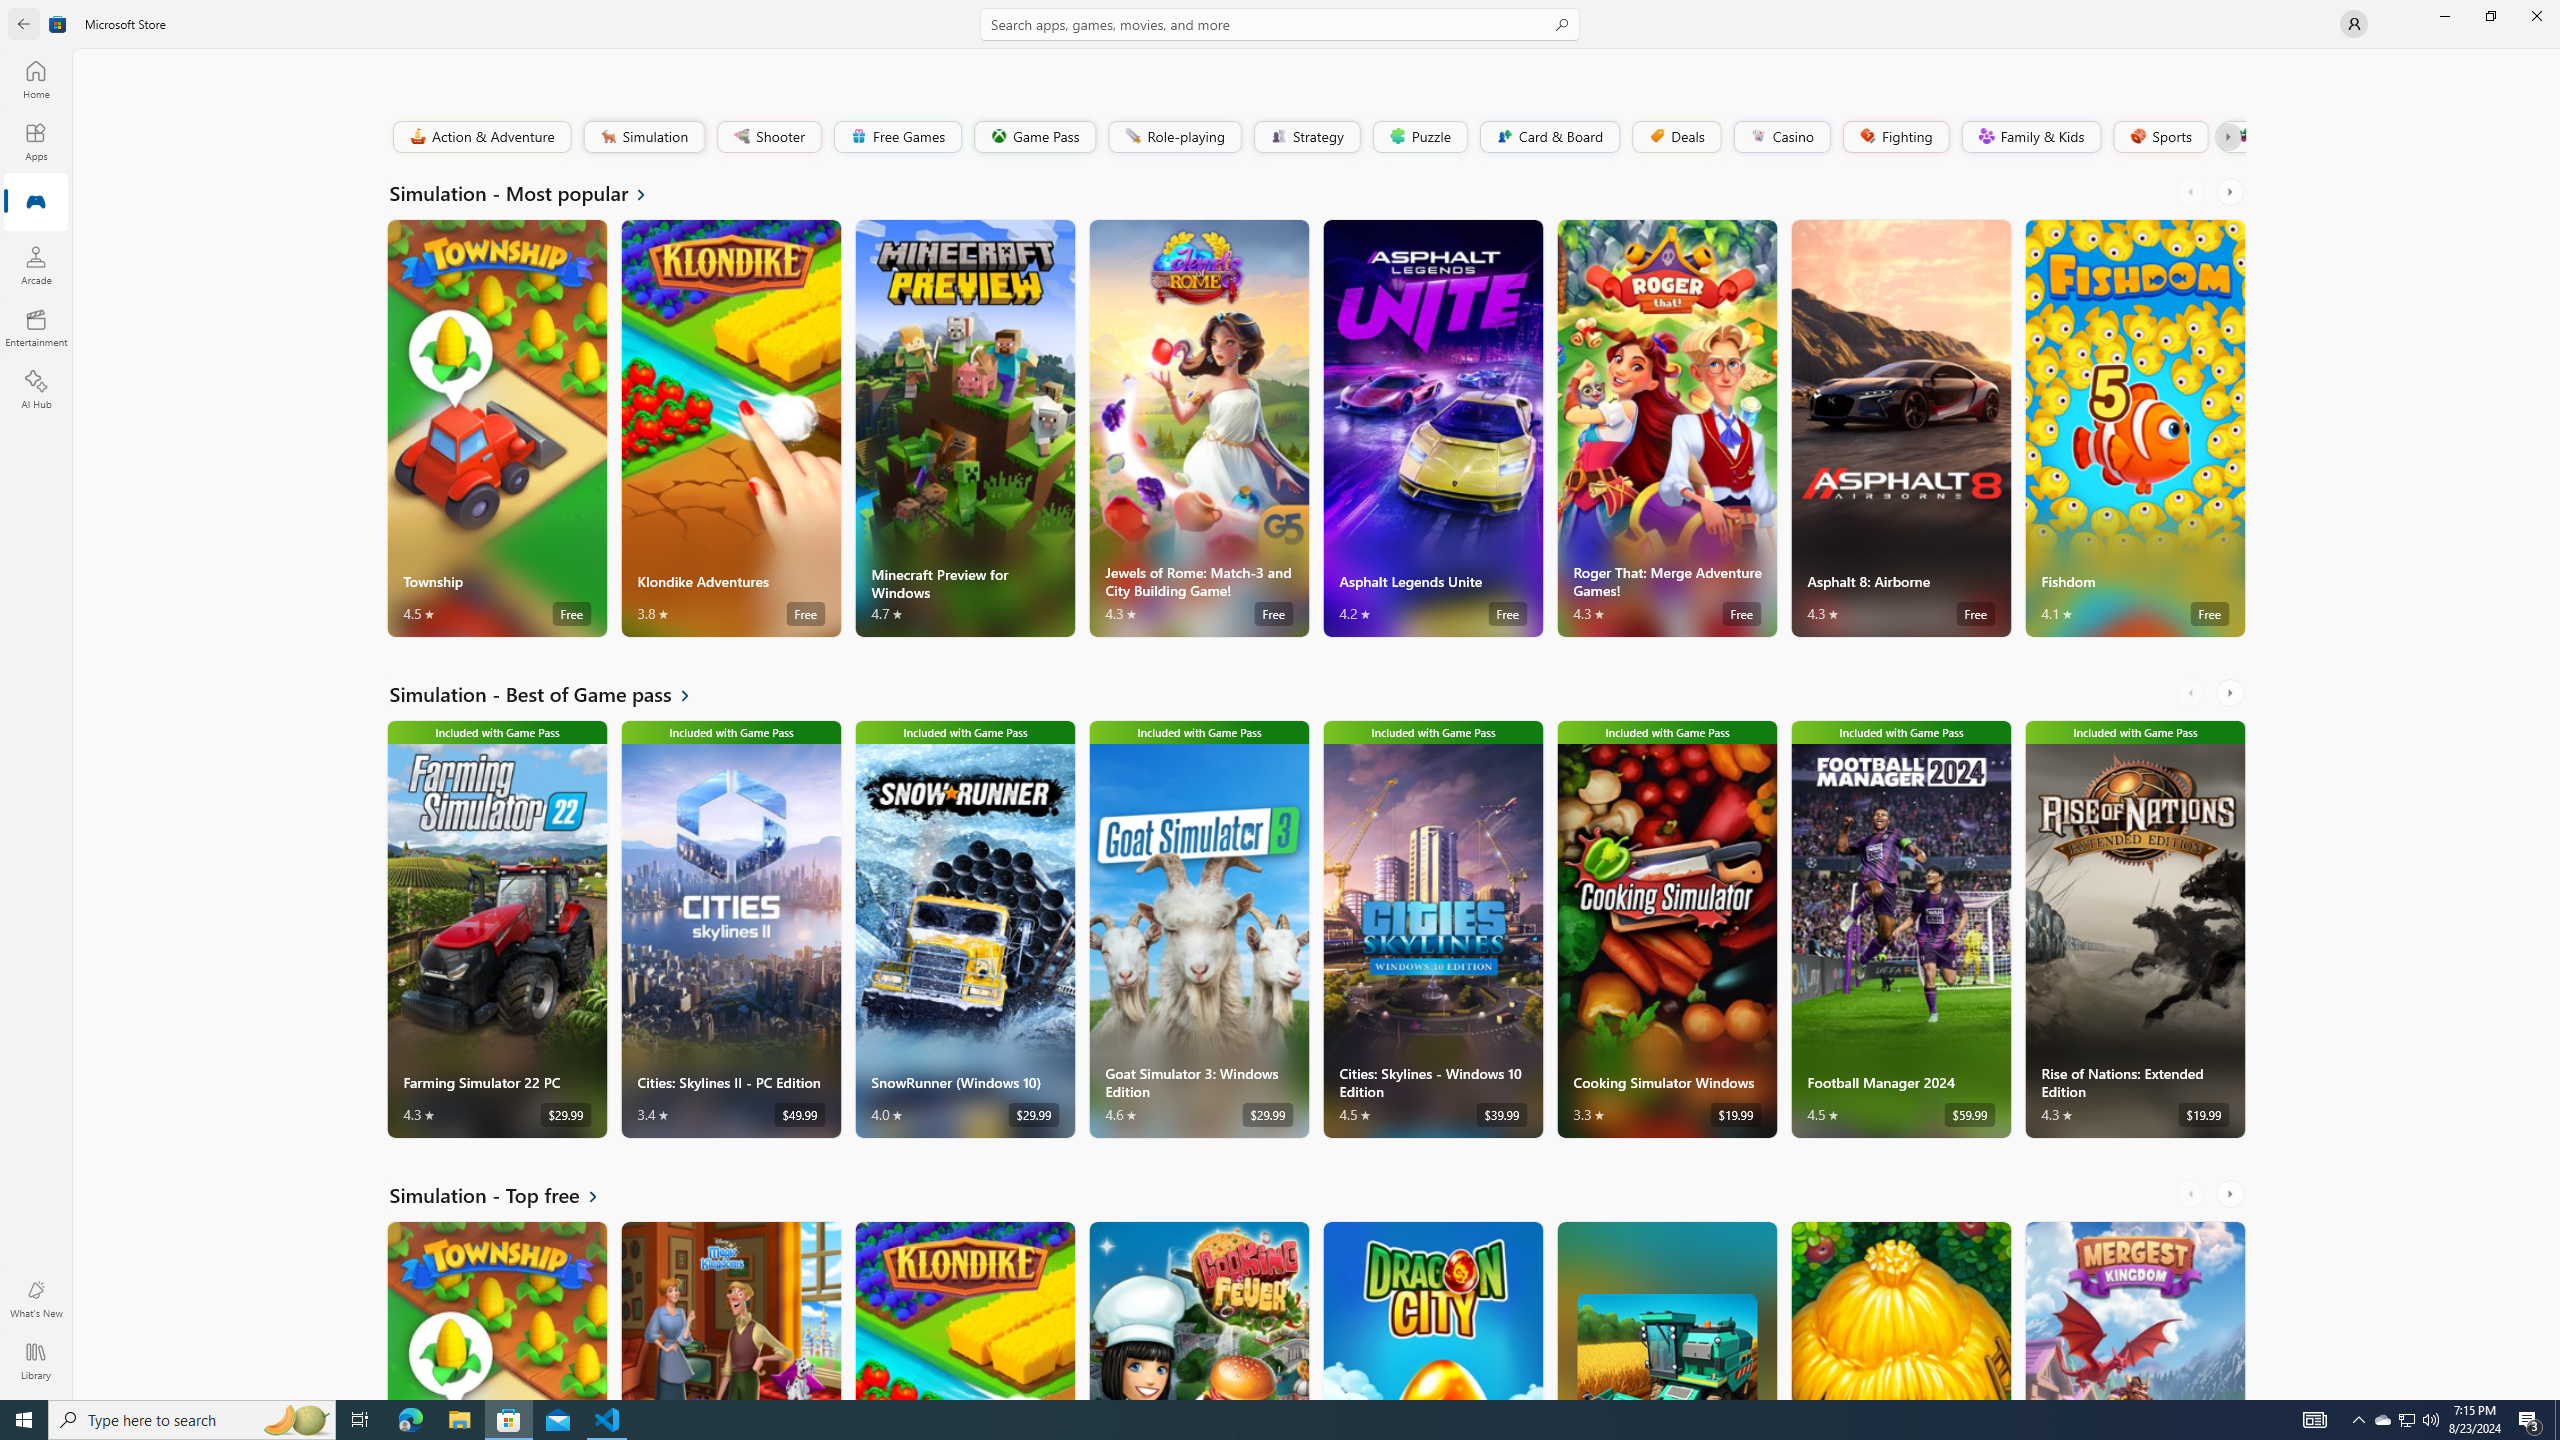 The image size is (2560, 1440). What do you see at coordinates (506, 1195) in the screenshot?
I see `See all  Simulation - Top free` at bounding box center [506, 1195].